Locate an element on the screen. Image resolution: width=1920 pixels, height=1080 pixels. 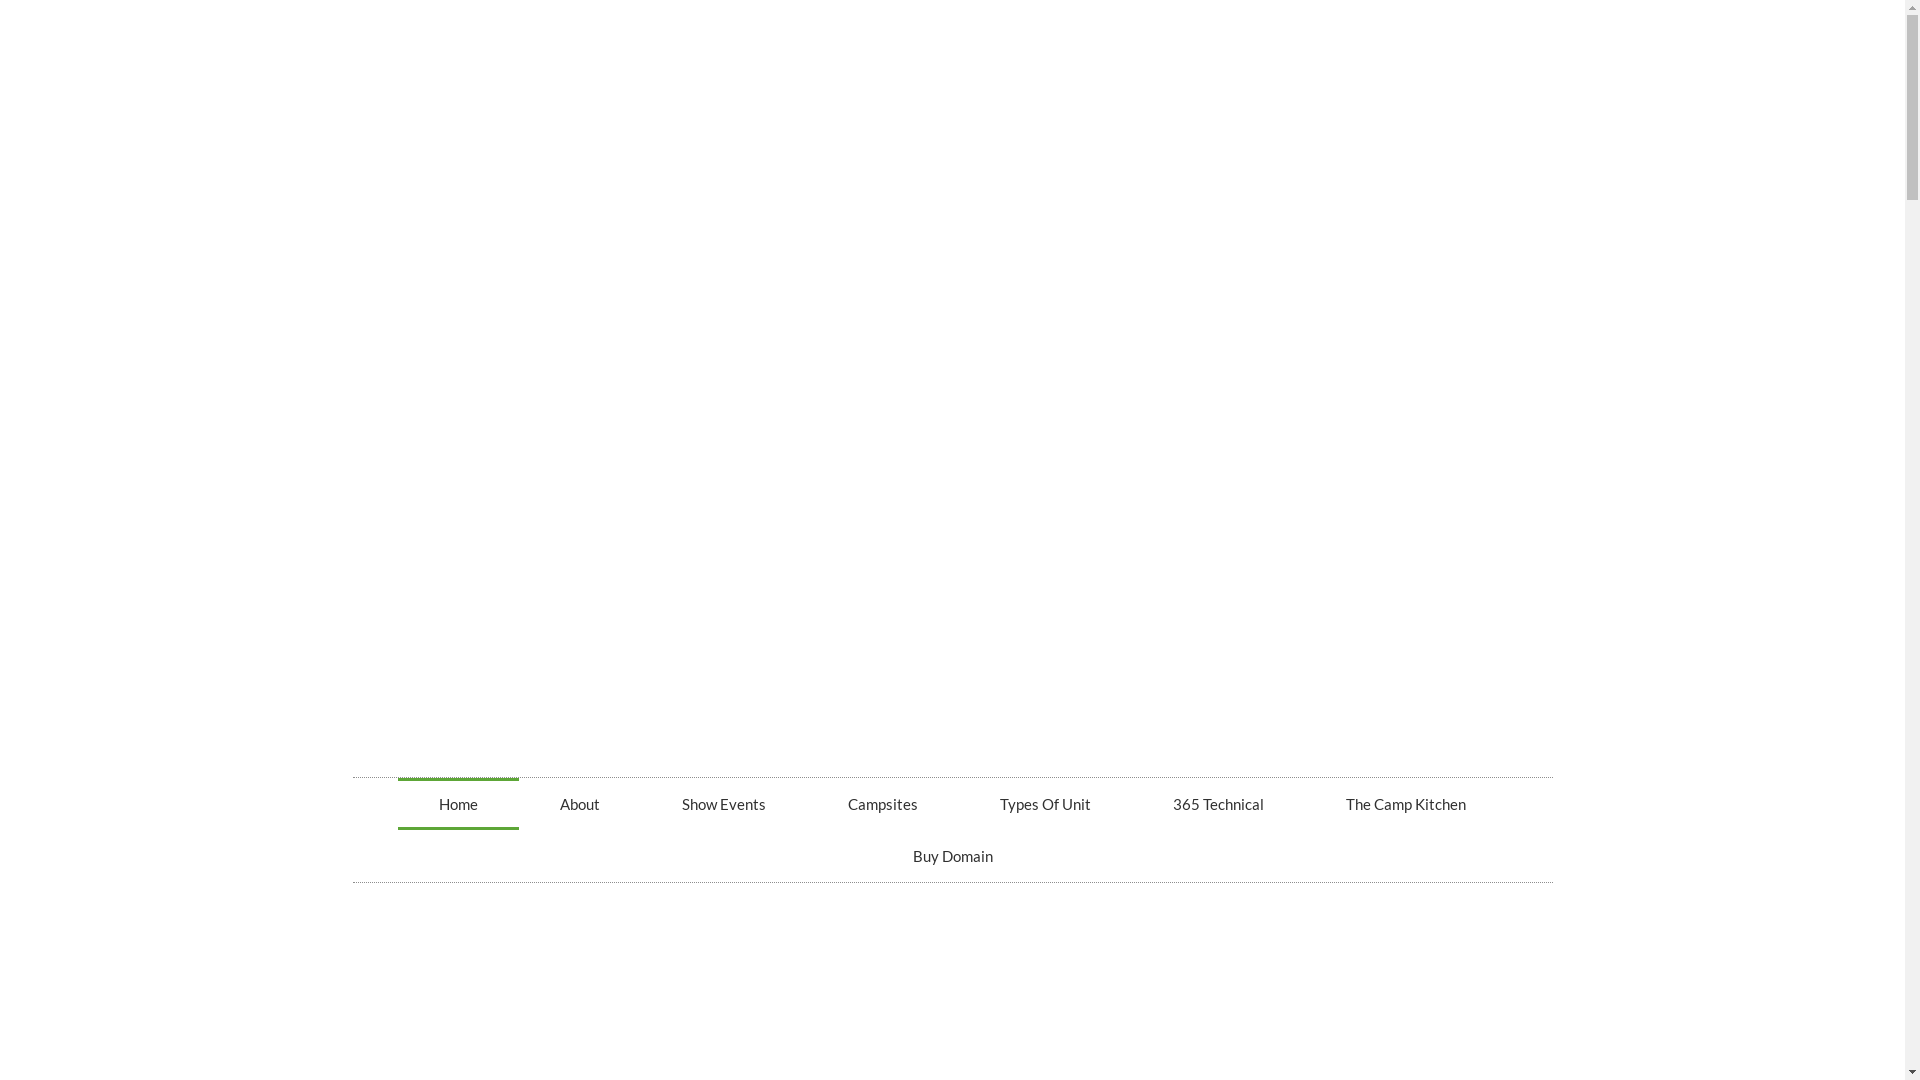
Types Of Unit is located at coordinates (1046, 804).